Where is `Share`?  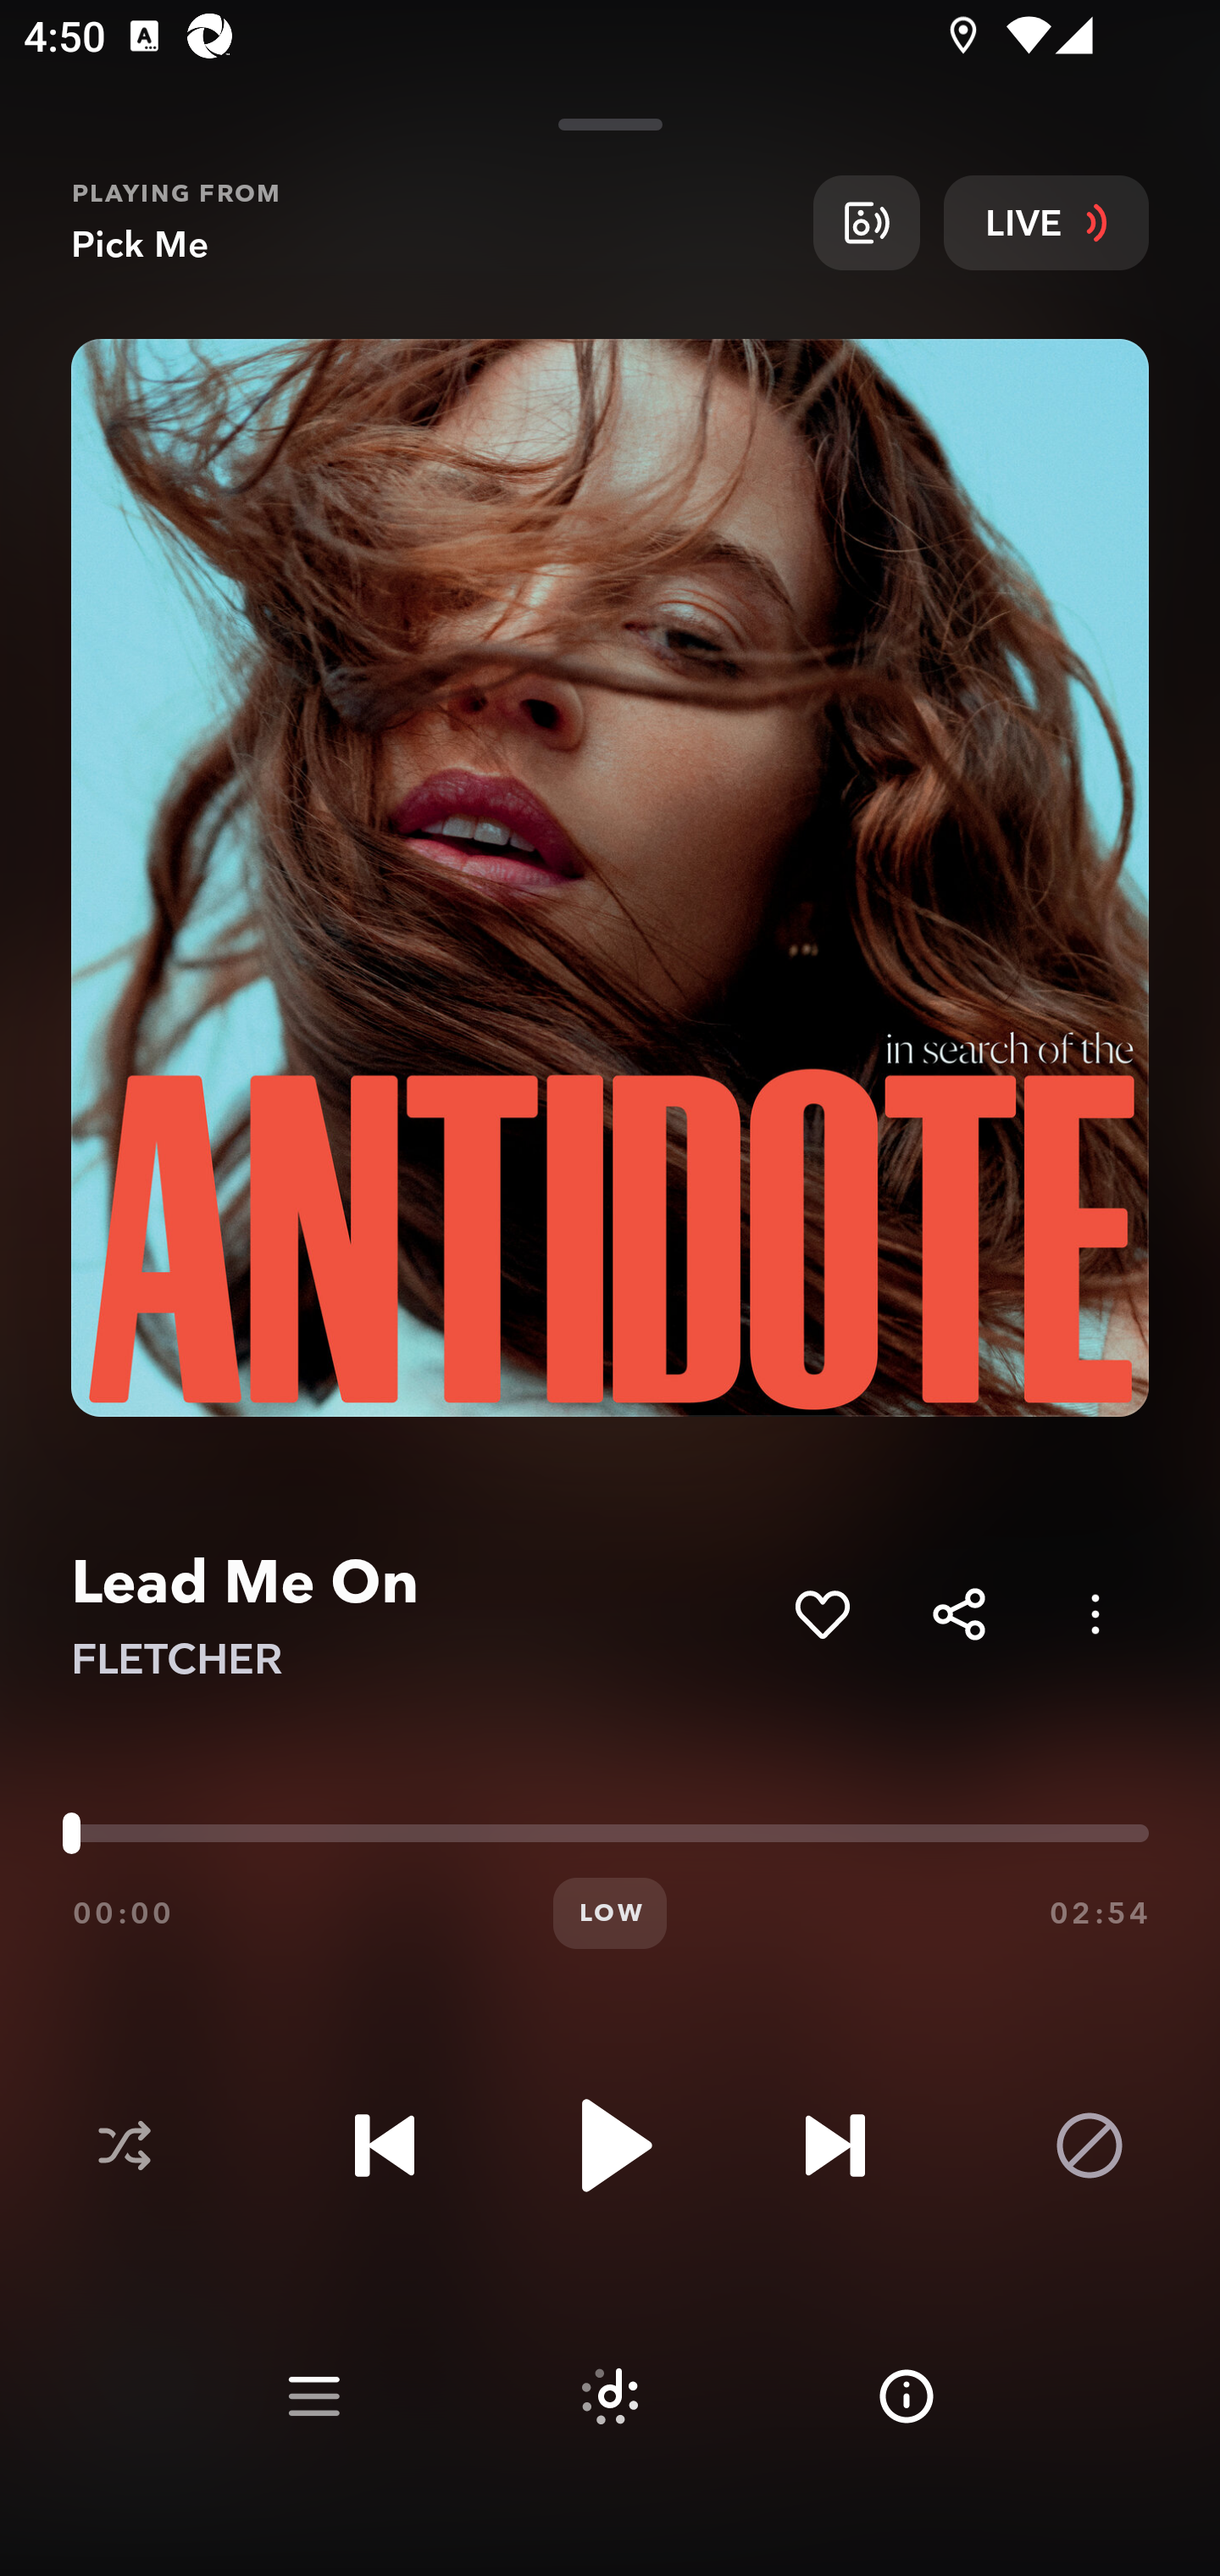
Share is located at coordinates (959, 1613).